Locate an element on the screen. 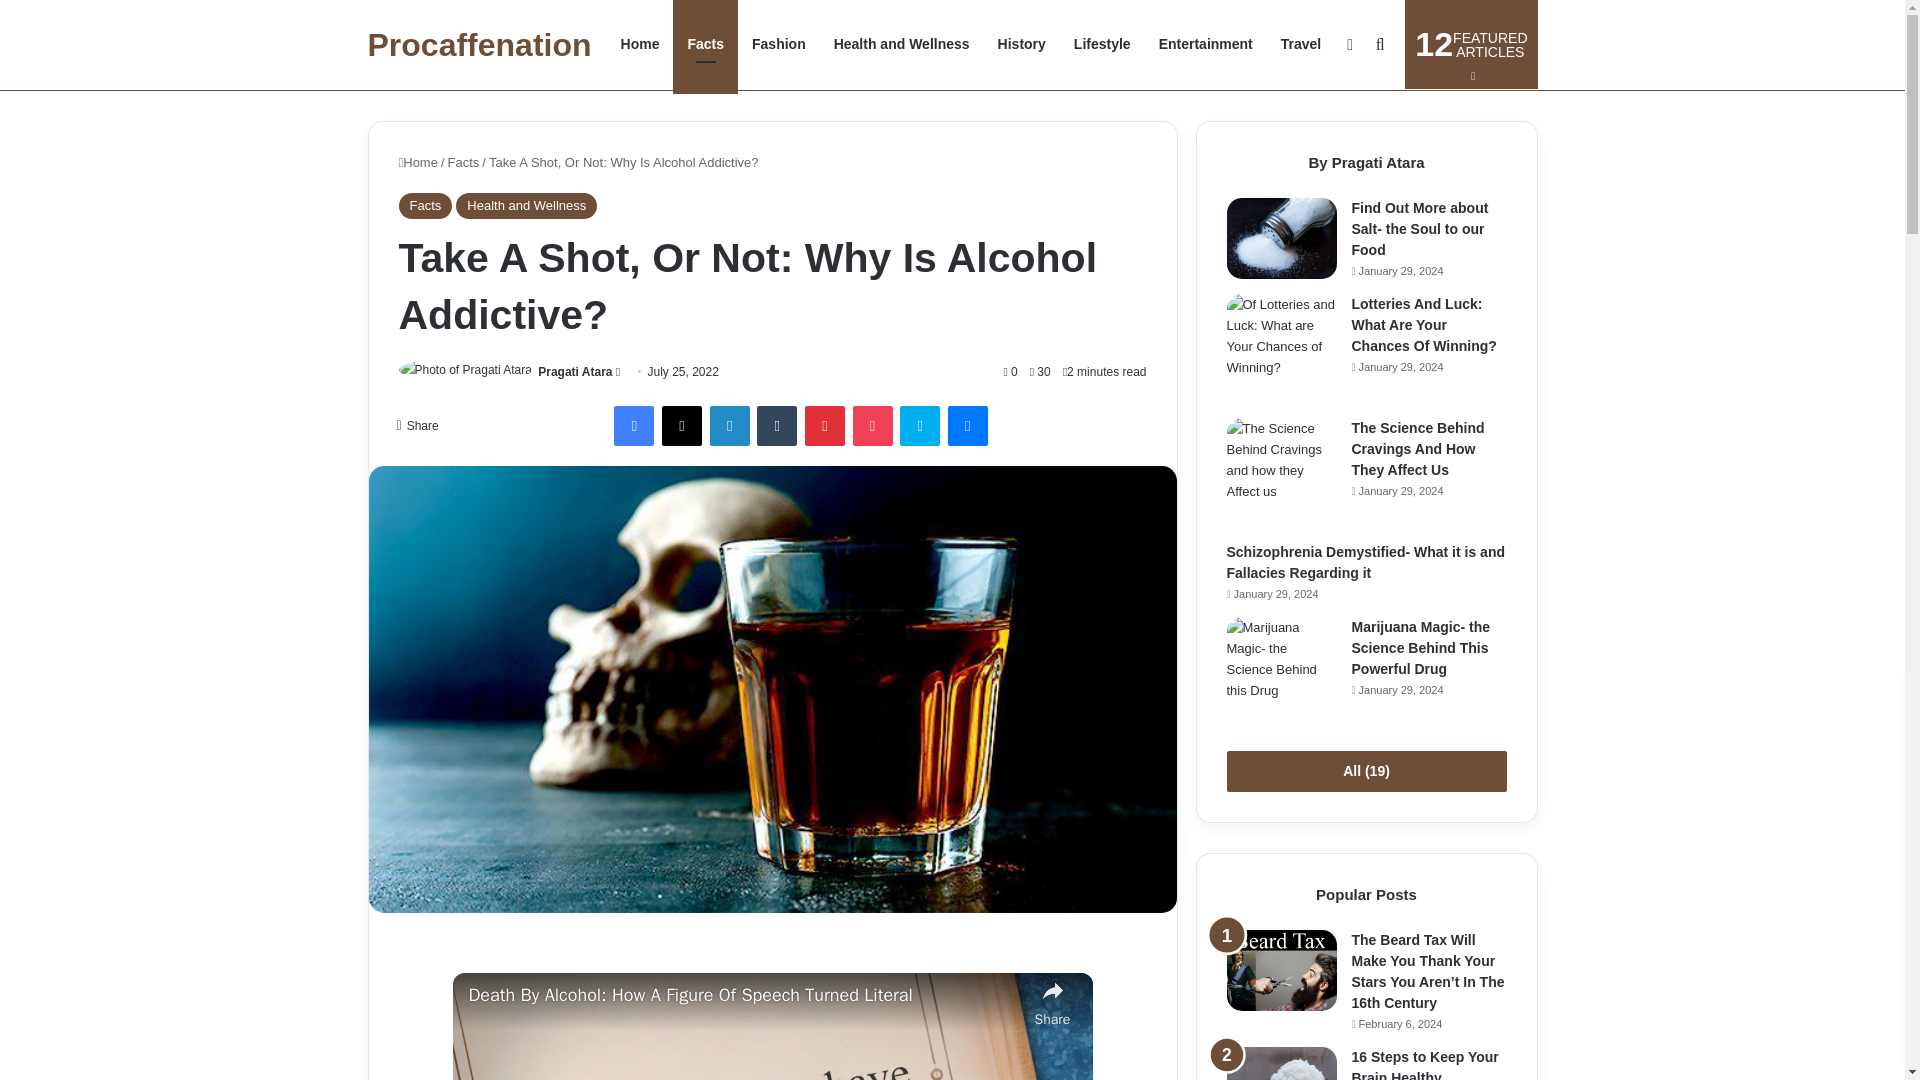 This screenshot has height=1080, width=1920. Procaffenation is located at coordinates (1206, 44).